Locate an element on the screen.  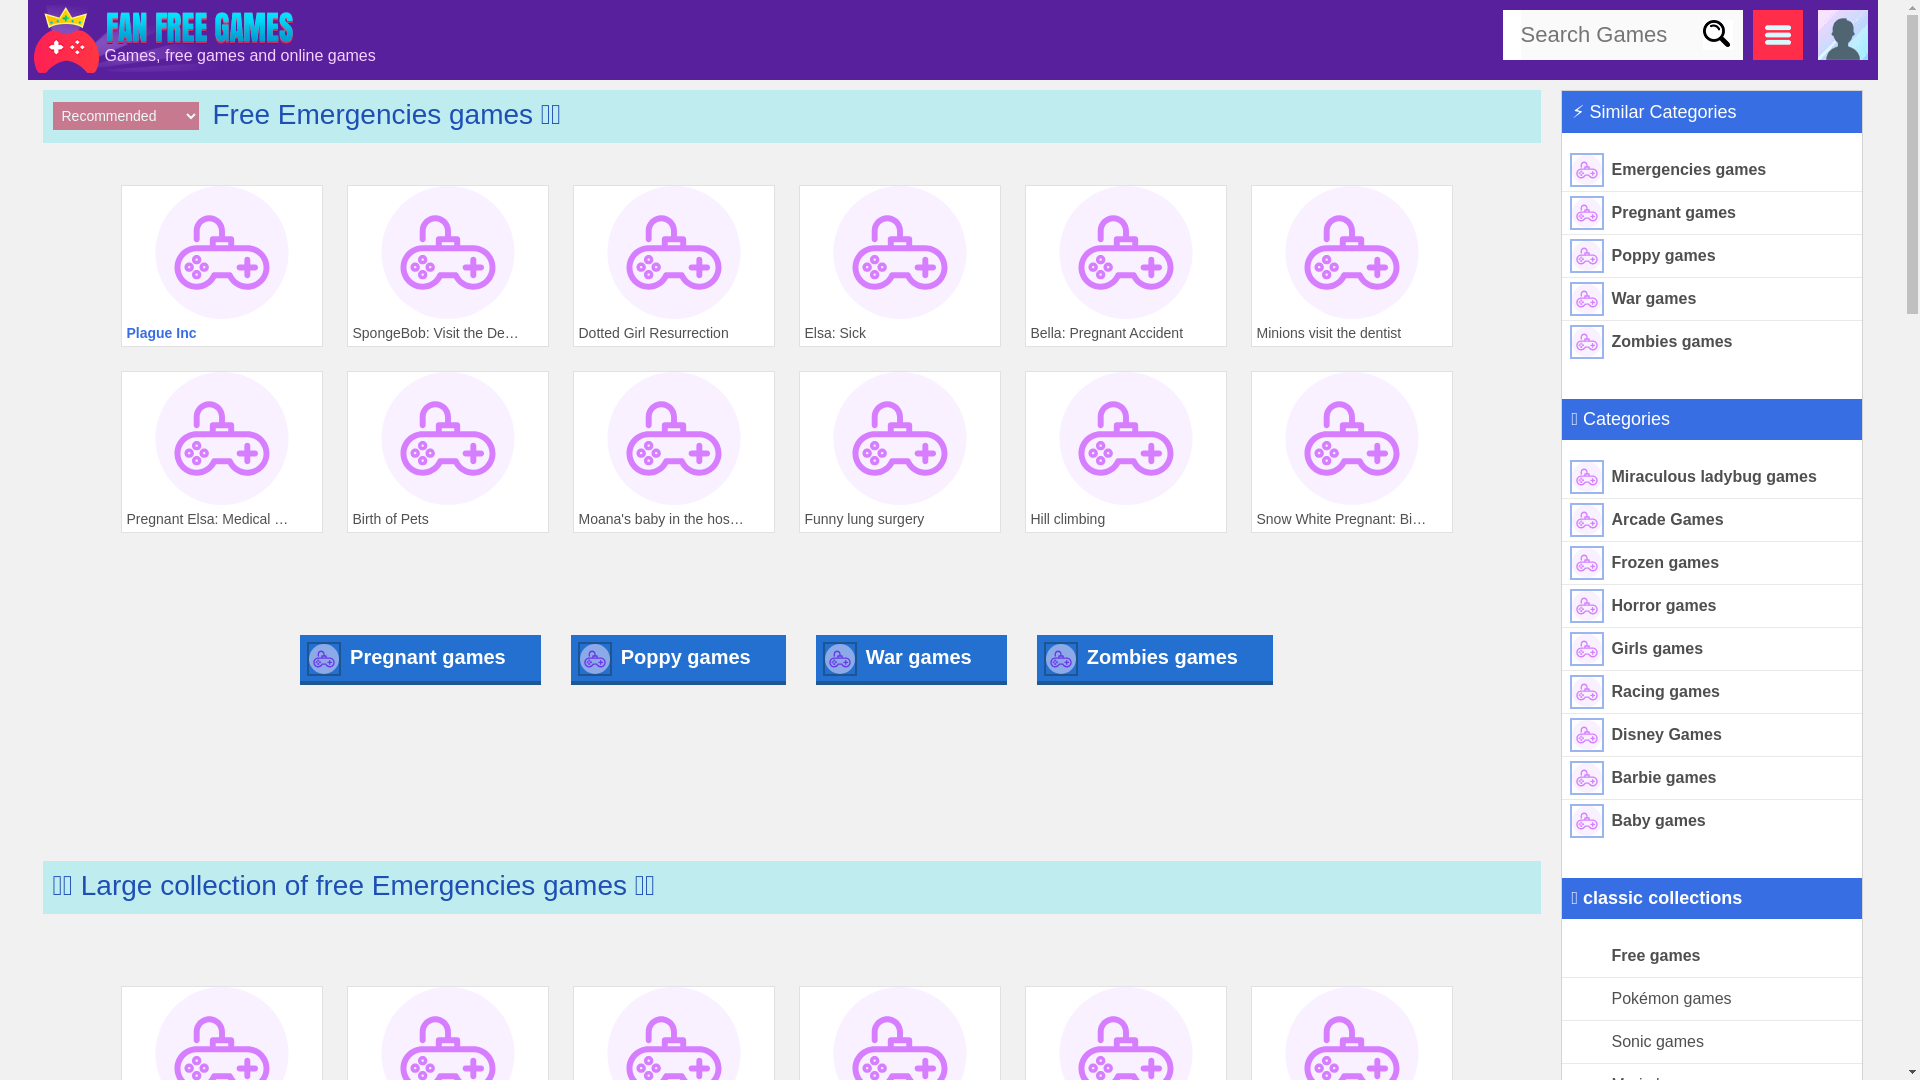
Zombies games is located at coordinates (1712, 341).